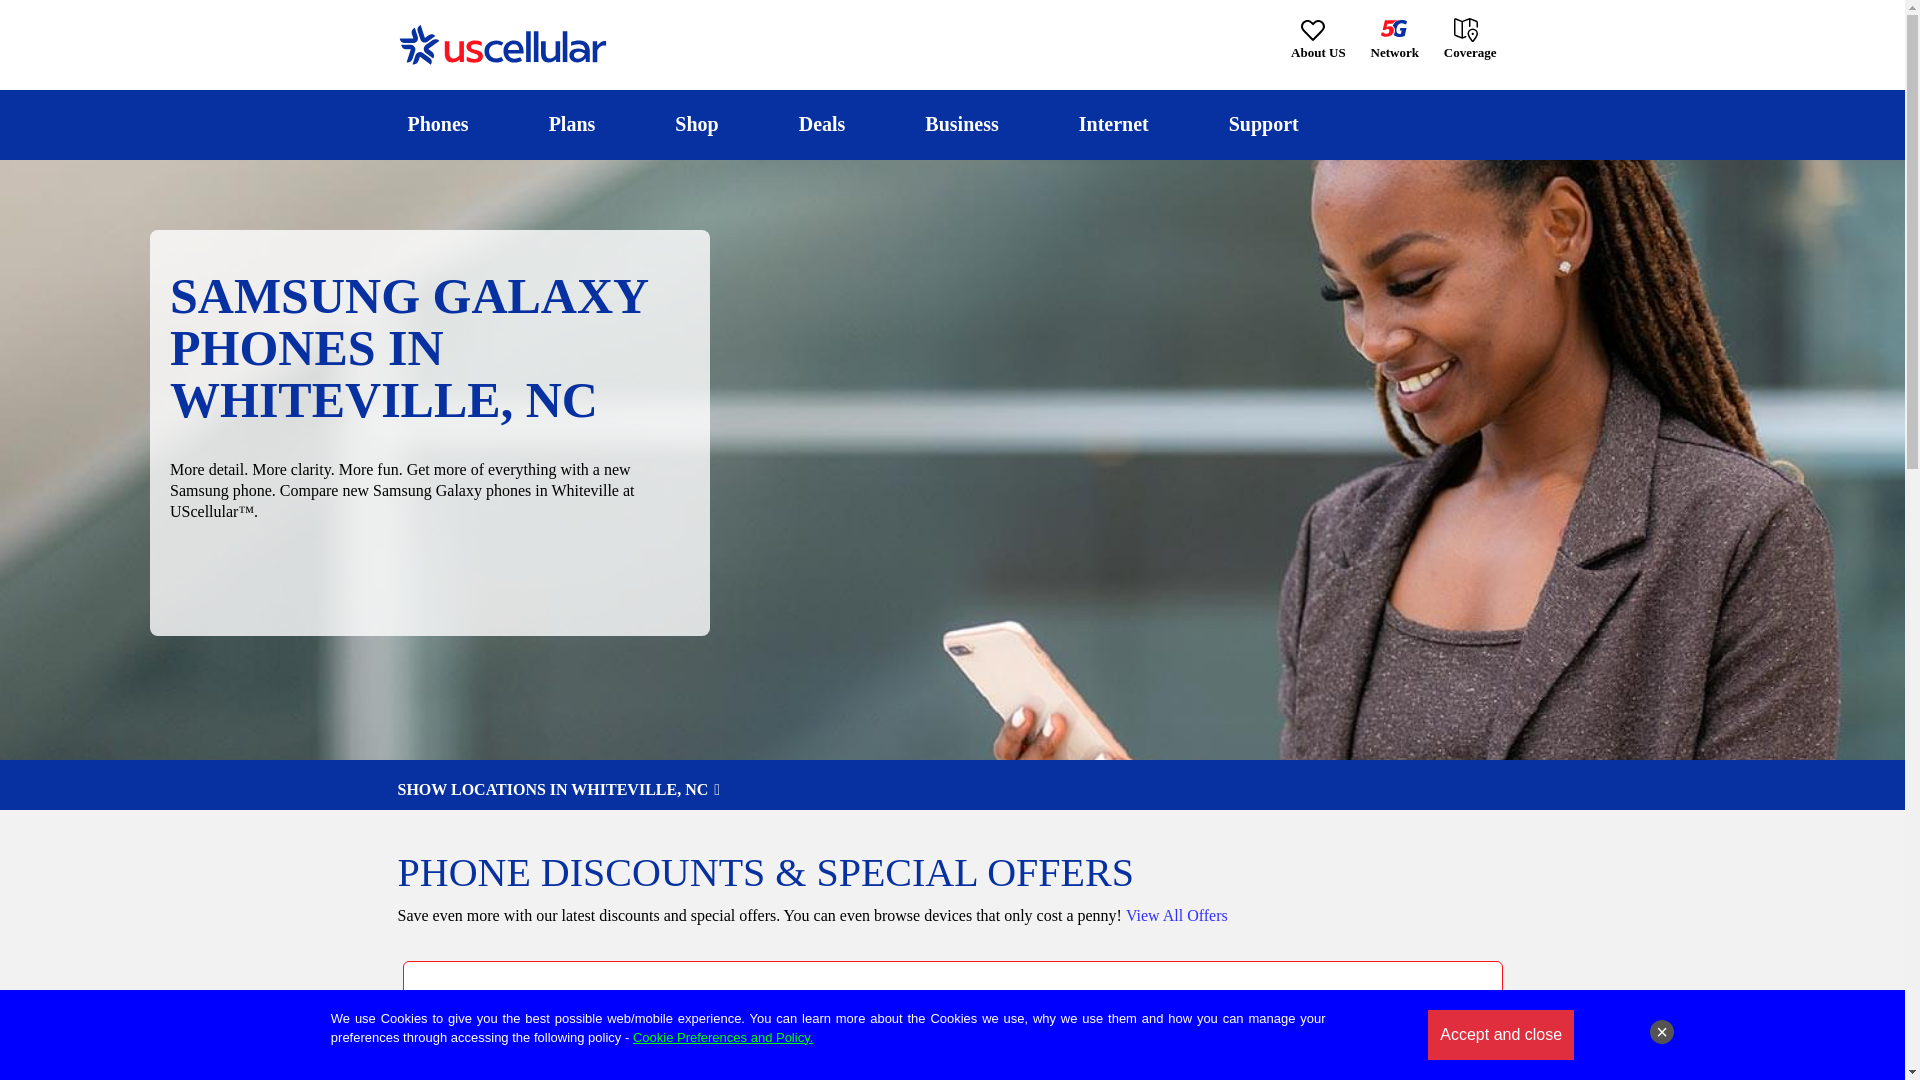  What do you see at coordinates (1263, 124) in the screenshot?
I see `Support` at bounding box center [1263, 124].